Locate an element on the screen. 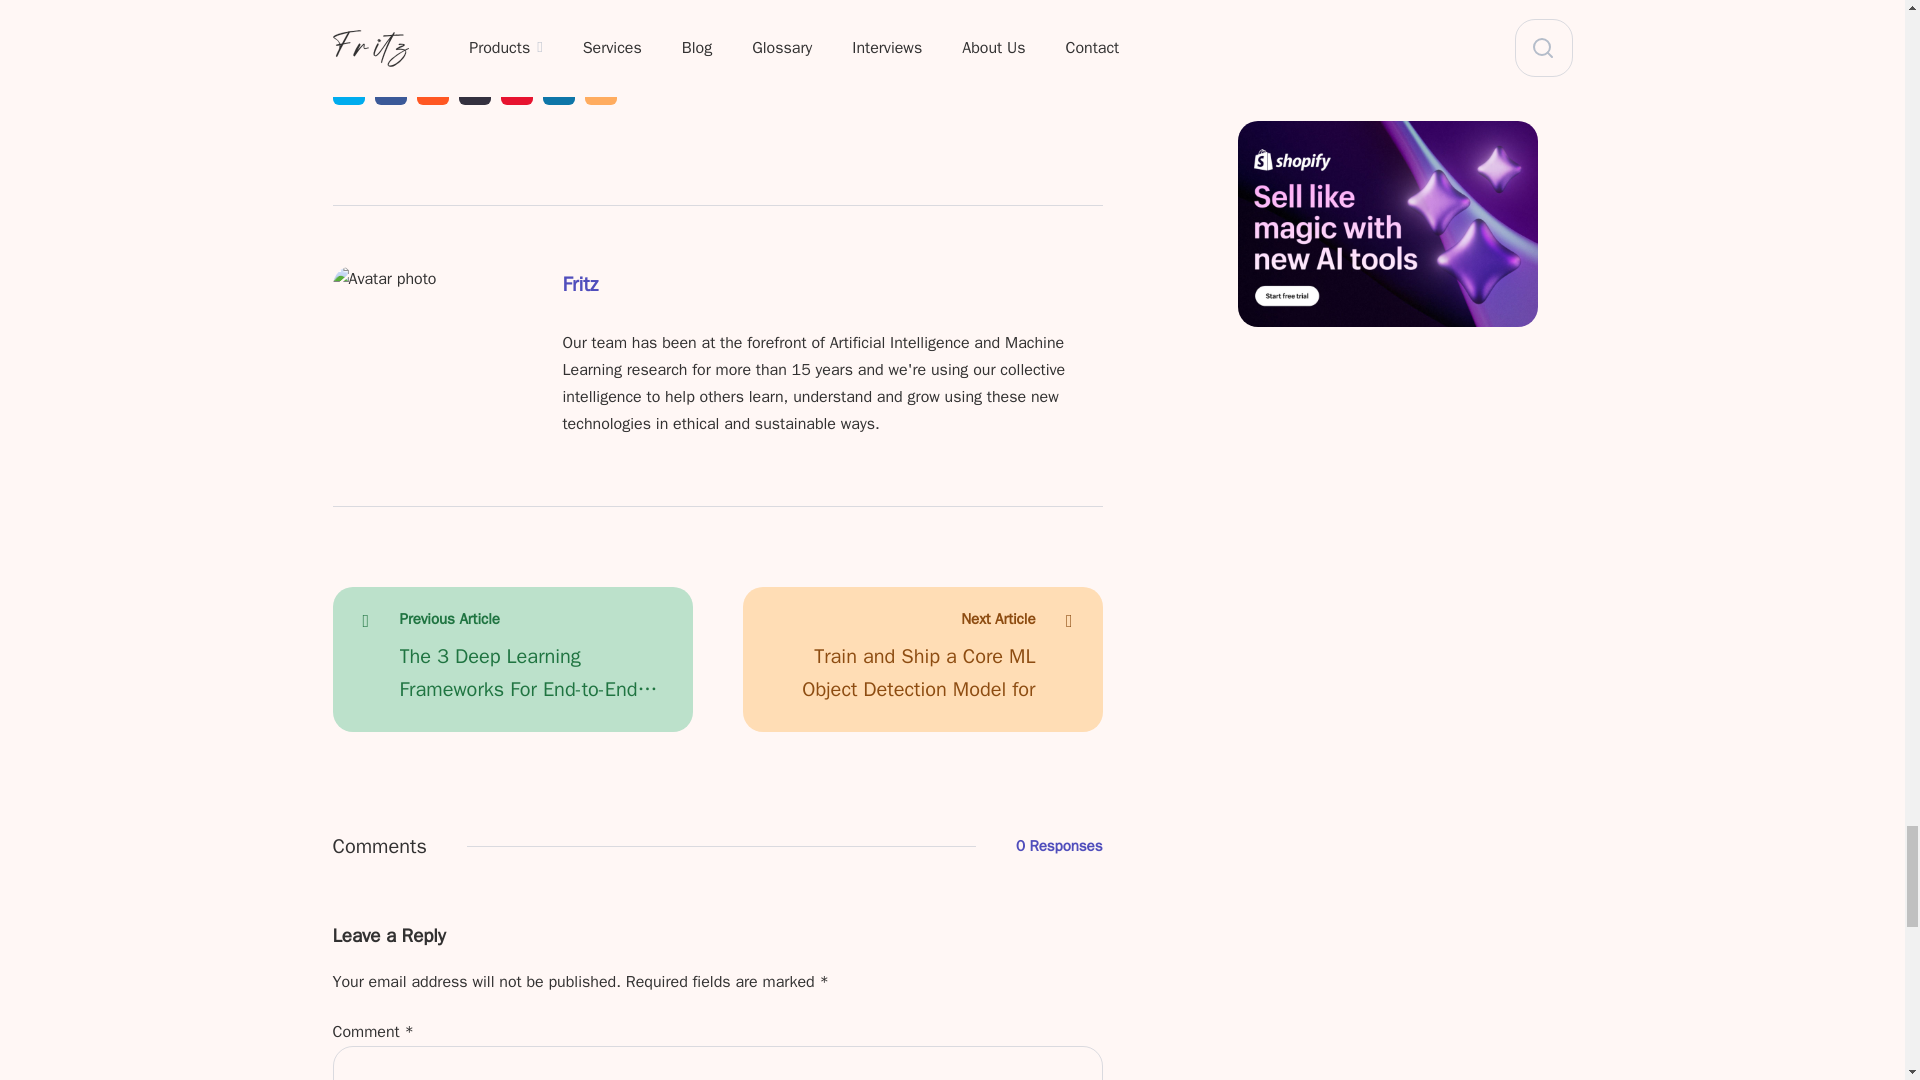  Email is located at coordinates (600, 88).